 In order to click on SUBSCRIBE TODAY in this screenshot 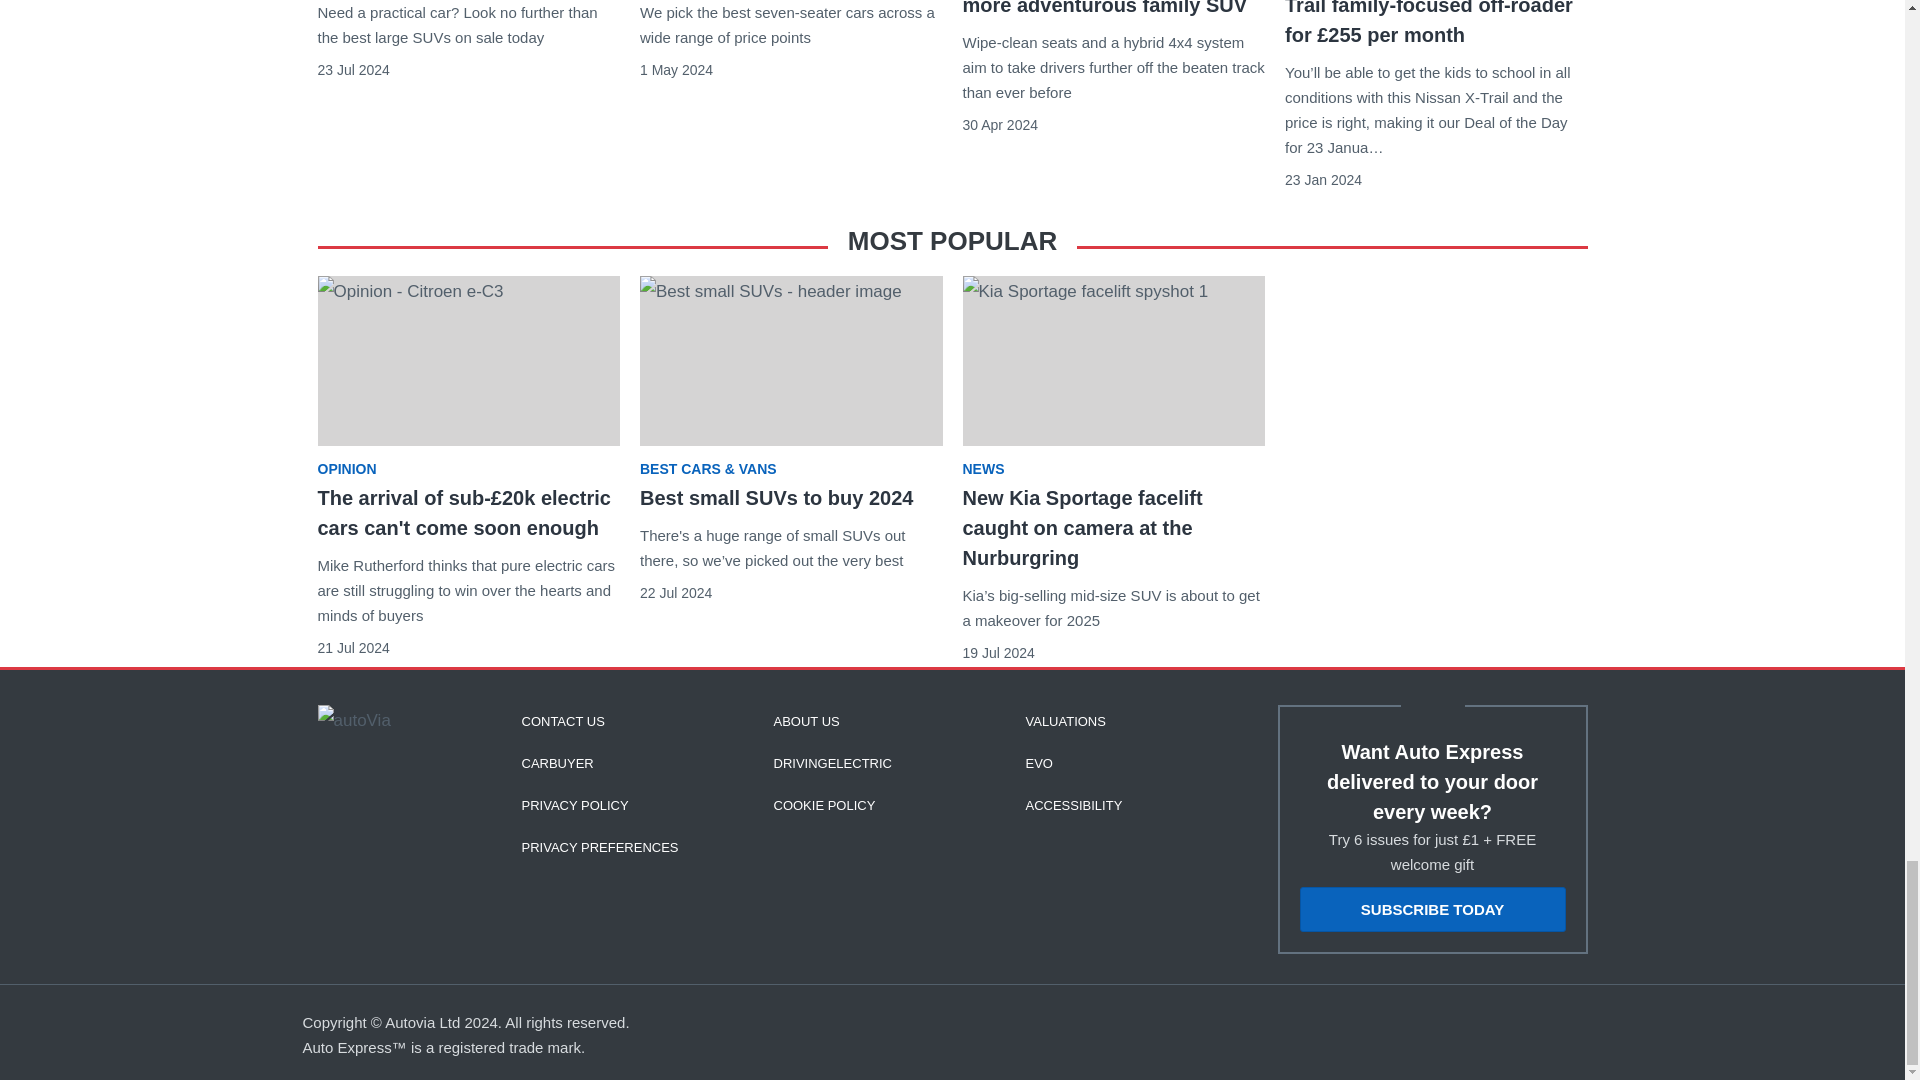, I will do `click(1432, 909)`.